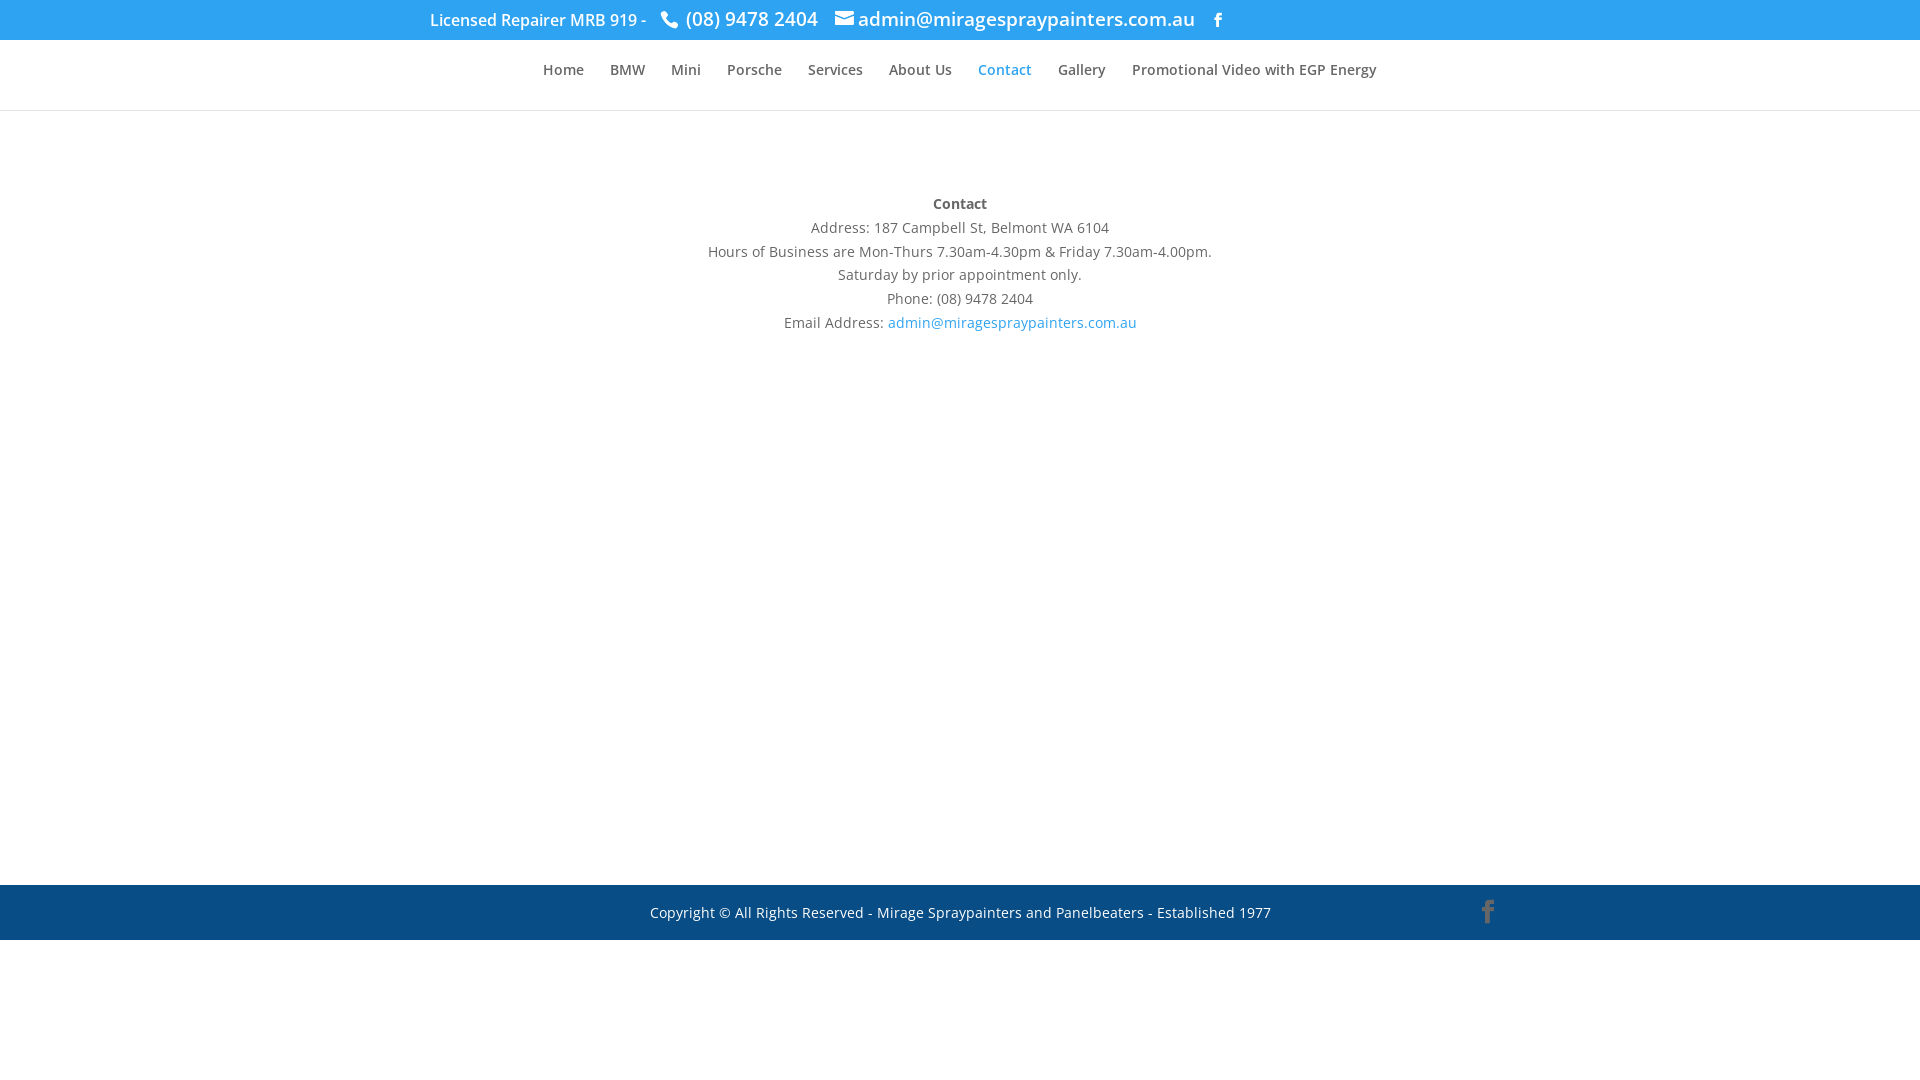  I want to click on Contact, so click(1005, 86).